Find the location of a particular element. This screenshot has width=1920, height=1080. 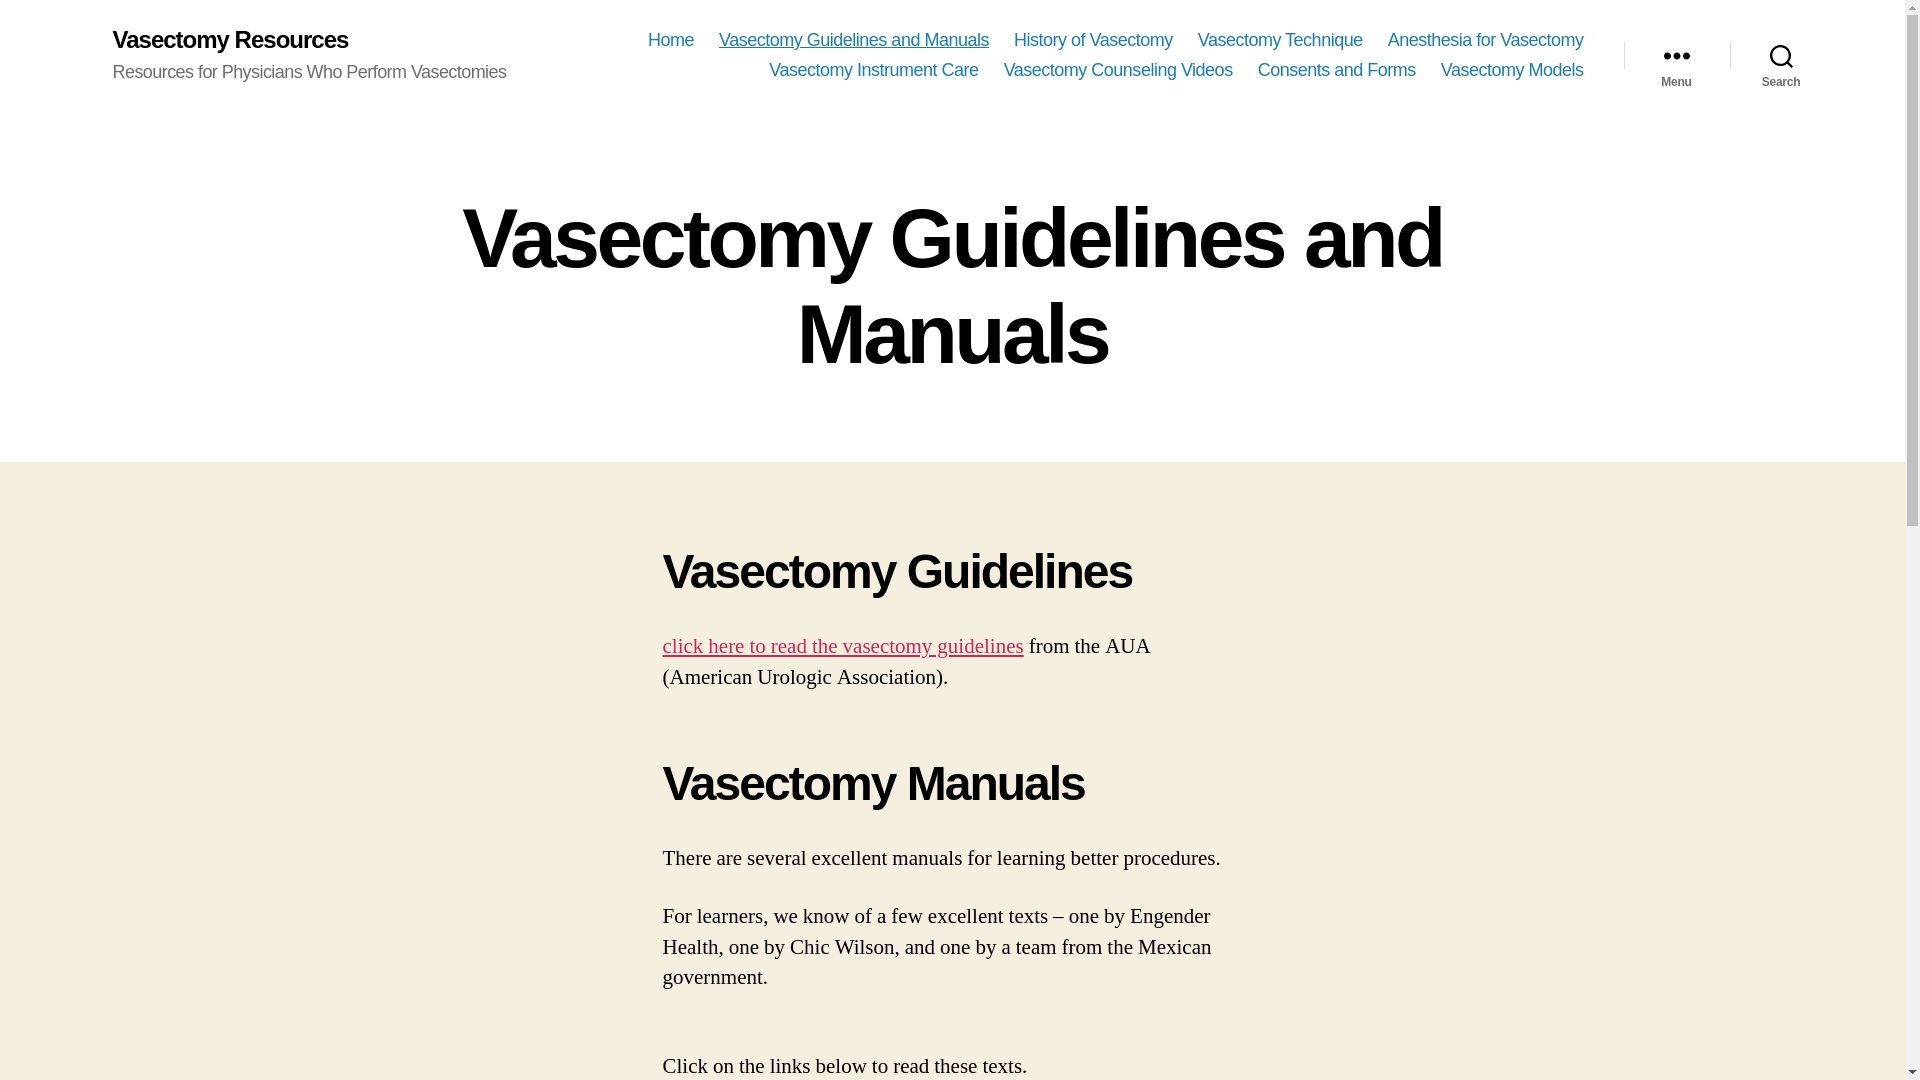

Vasectomy Guidelines and Manuals is located at coordinates (853, 40).